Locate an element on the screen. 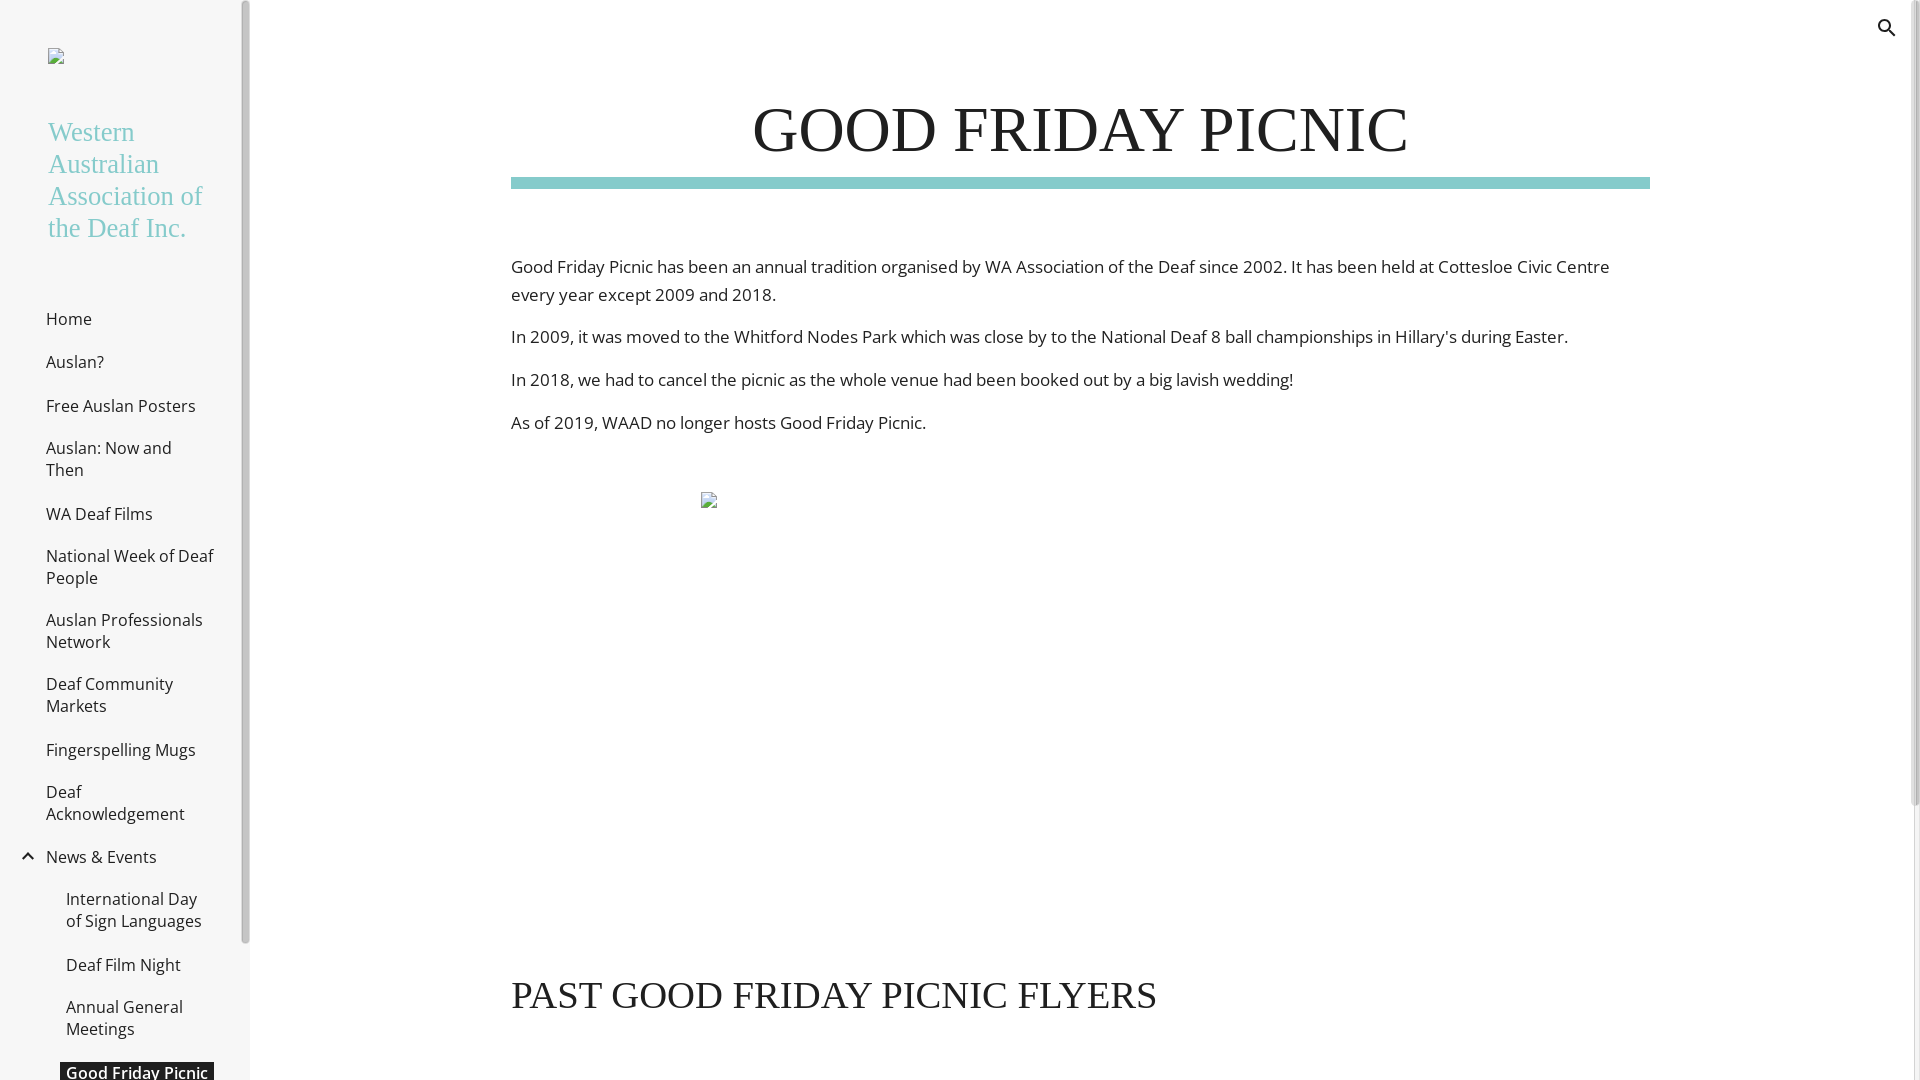 The image size is (1920, 1080). Deaf Acknowledgement is located at coordinates (130, 803).